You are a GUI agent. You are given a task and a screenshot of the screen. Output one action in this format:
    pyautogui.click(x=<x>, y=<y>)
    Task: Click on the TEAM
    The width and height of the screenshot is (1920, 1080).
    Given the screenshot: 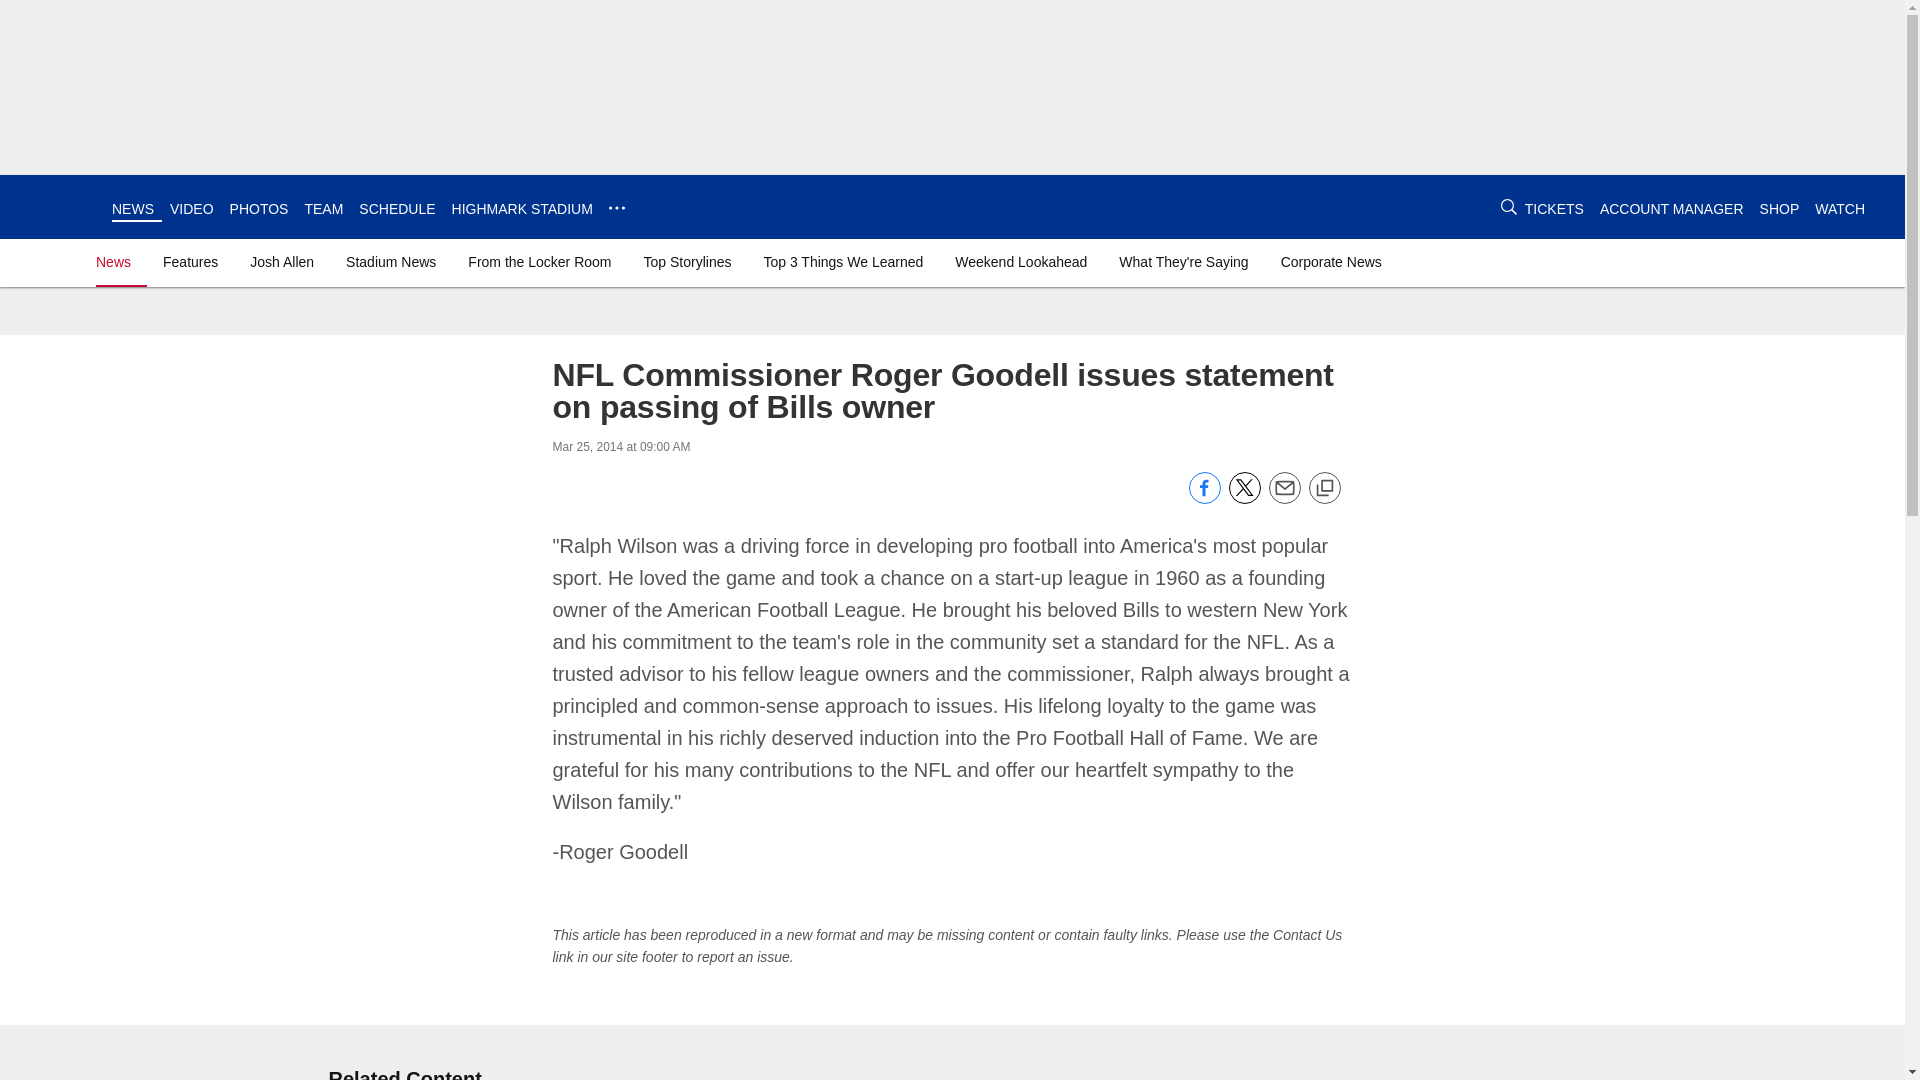 What is the action you would take?
    pyautogui.click(x=323, y=208)
    